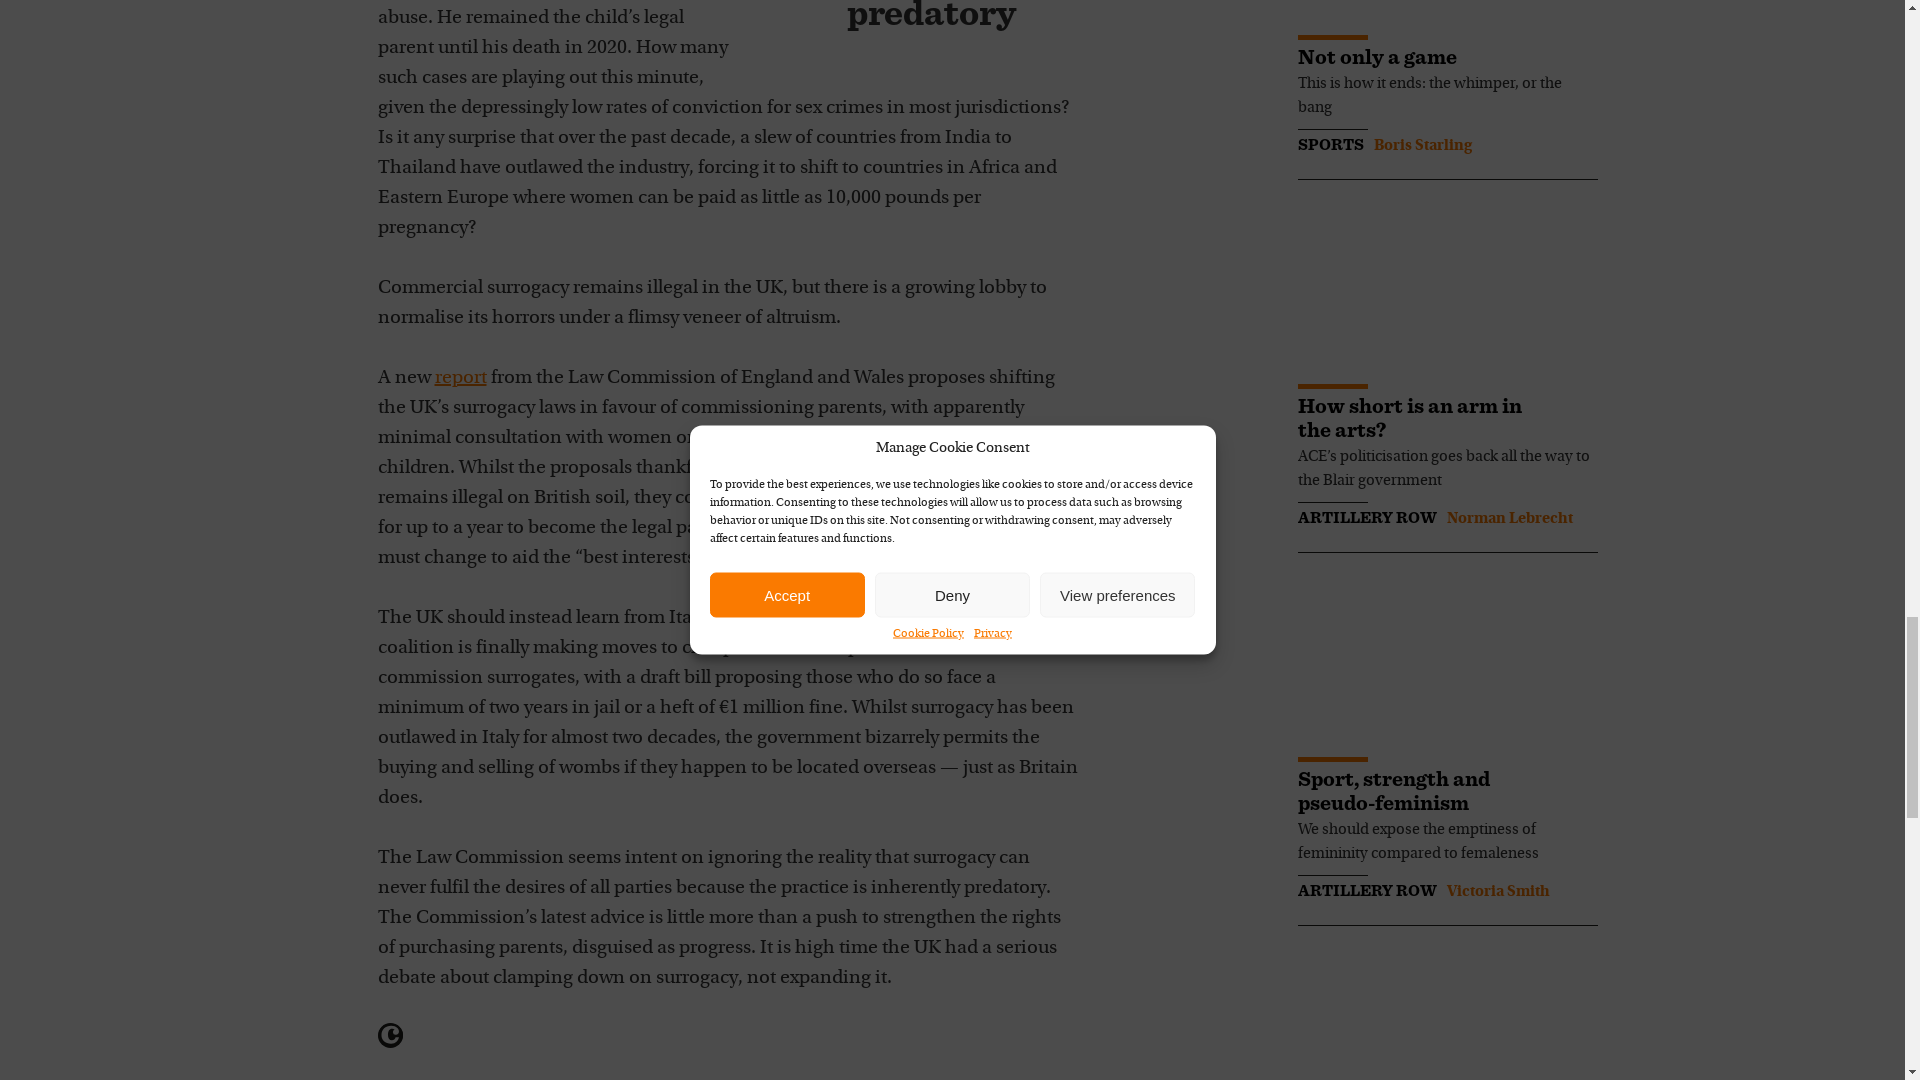 This screenshot has width=1920, height=1080. Describe the element at coordinates (1497, 892) in the screenshot. I see `Posts by Victoria Smith` at that location.